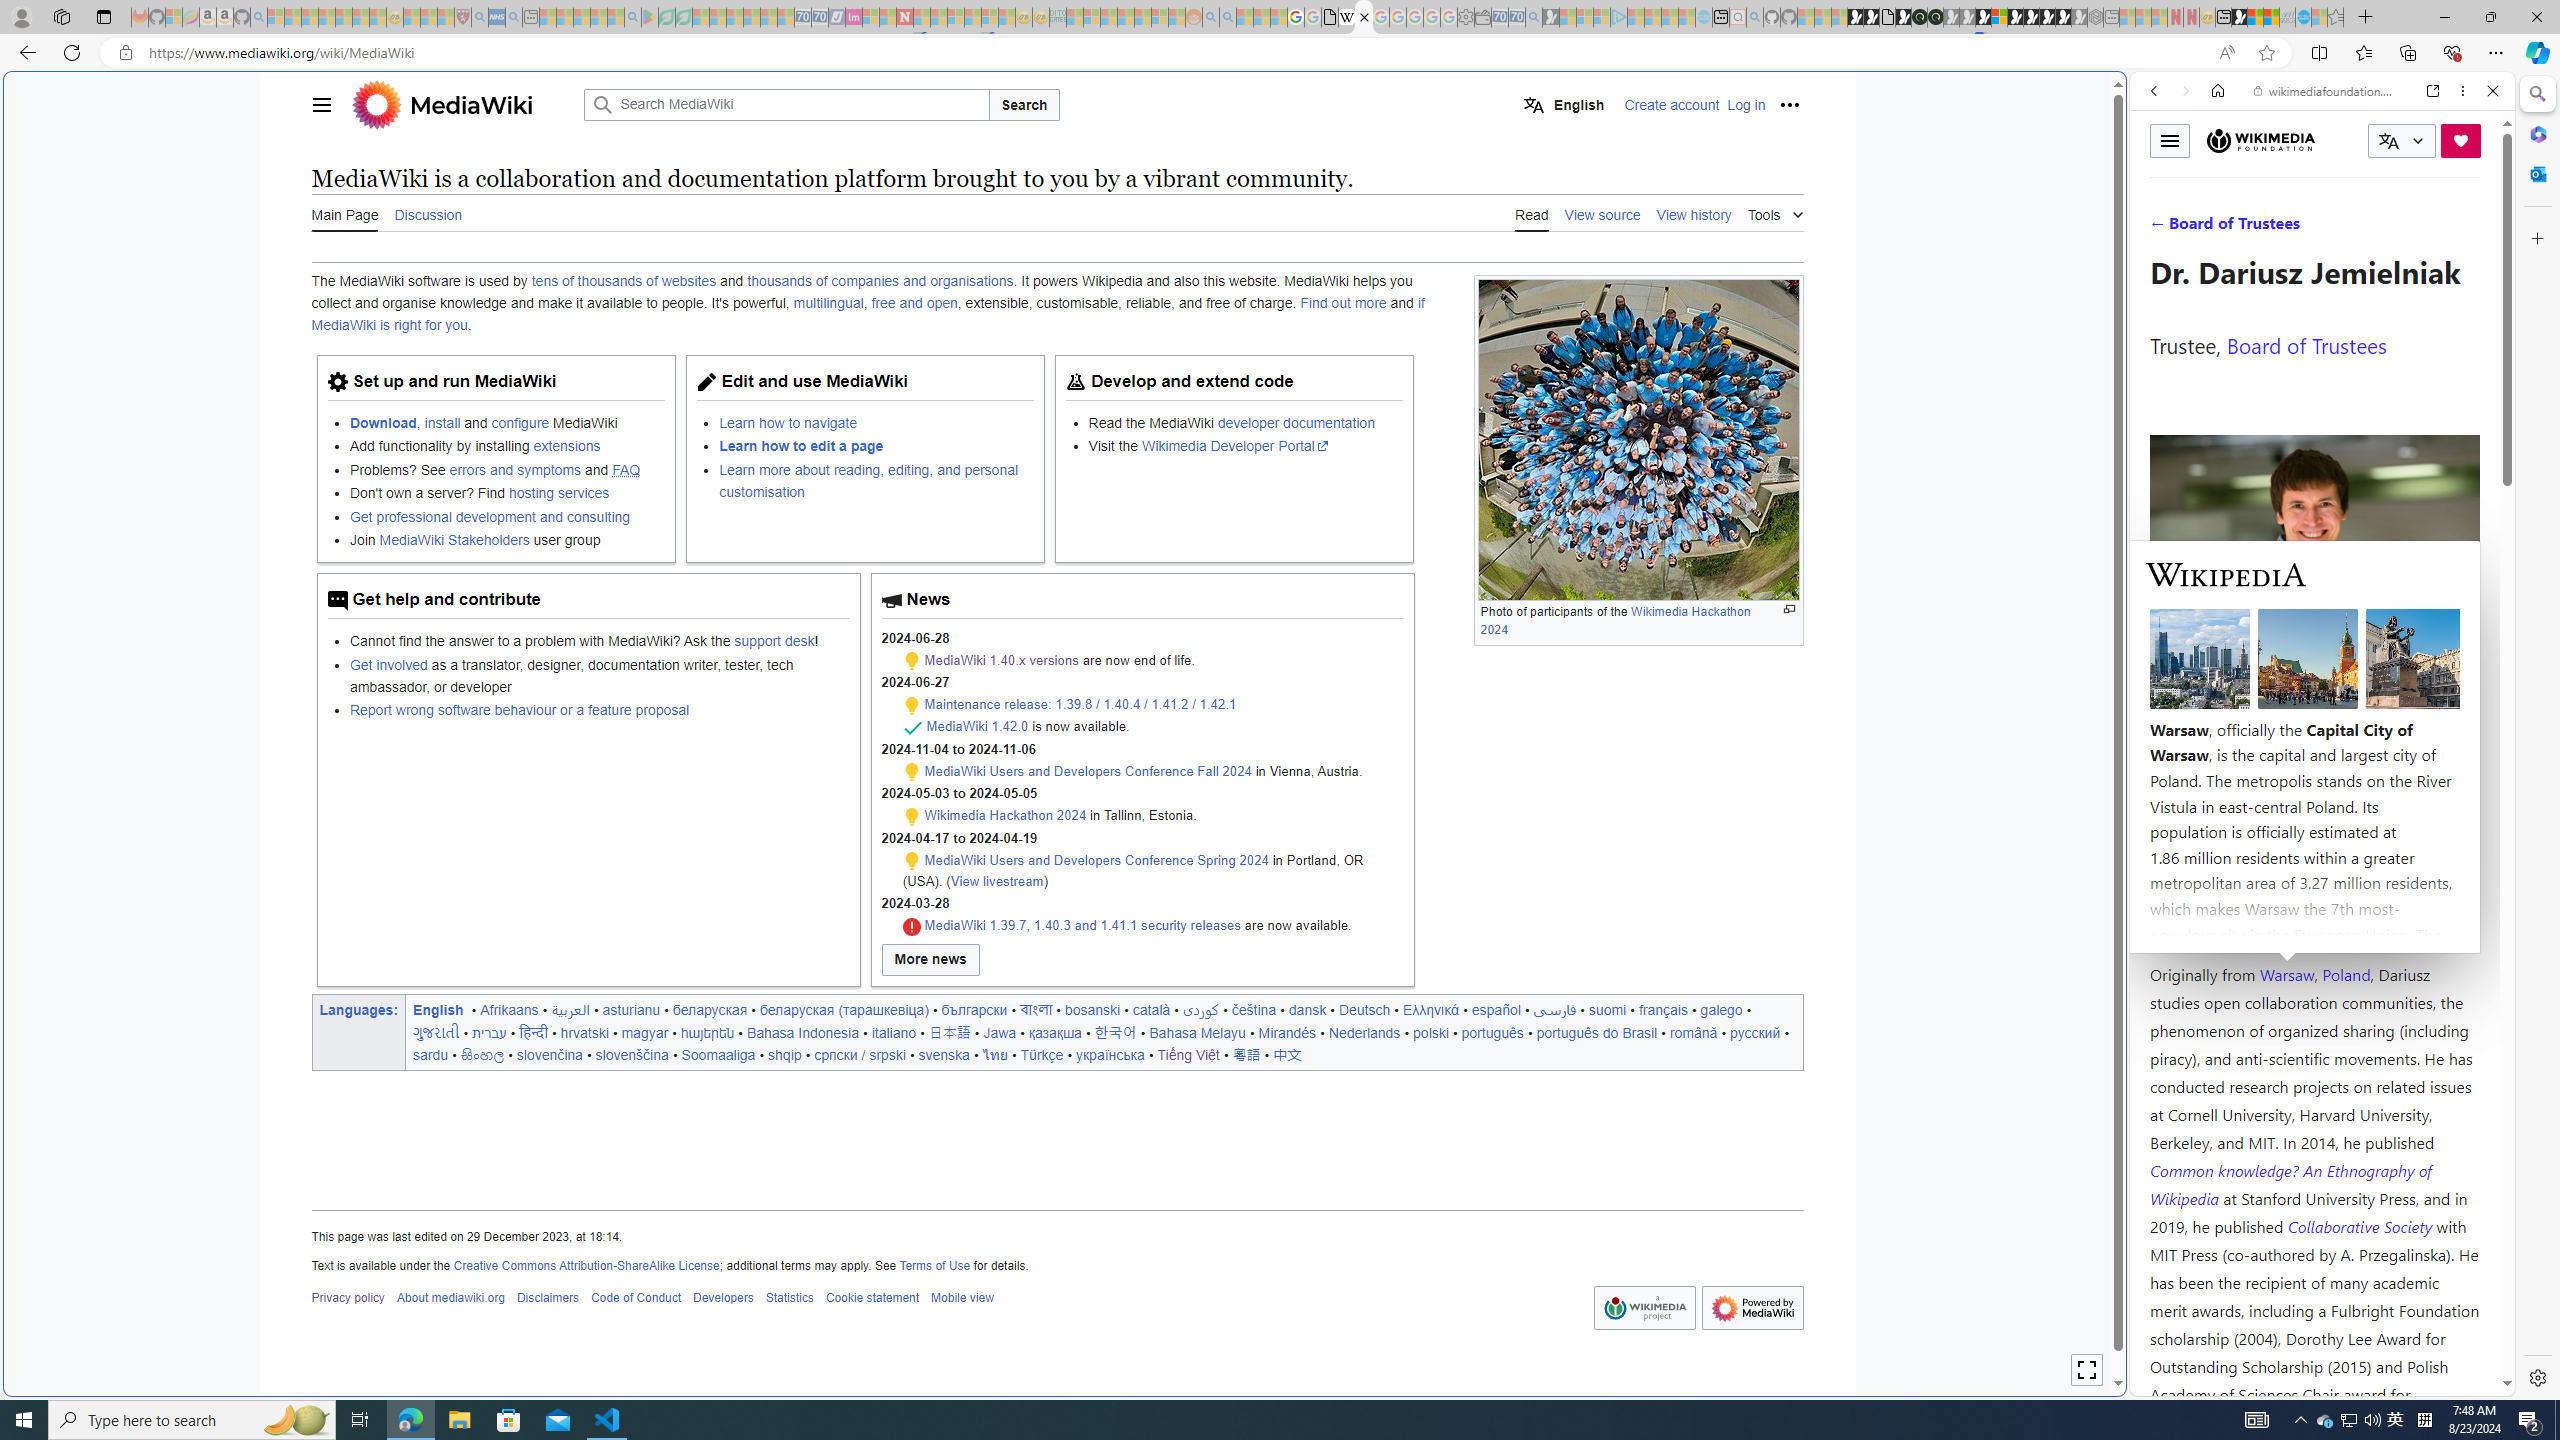  Describe the element at coordinates (2336, 17) in the screenshot. I see `Favorites - Sleeping` at that location.